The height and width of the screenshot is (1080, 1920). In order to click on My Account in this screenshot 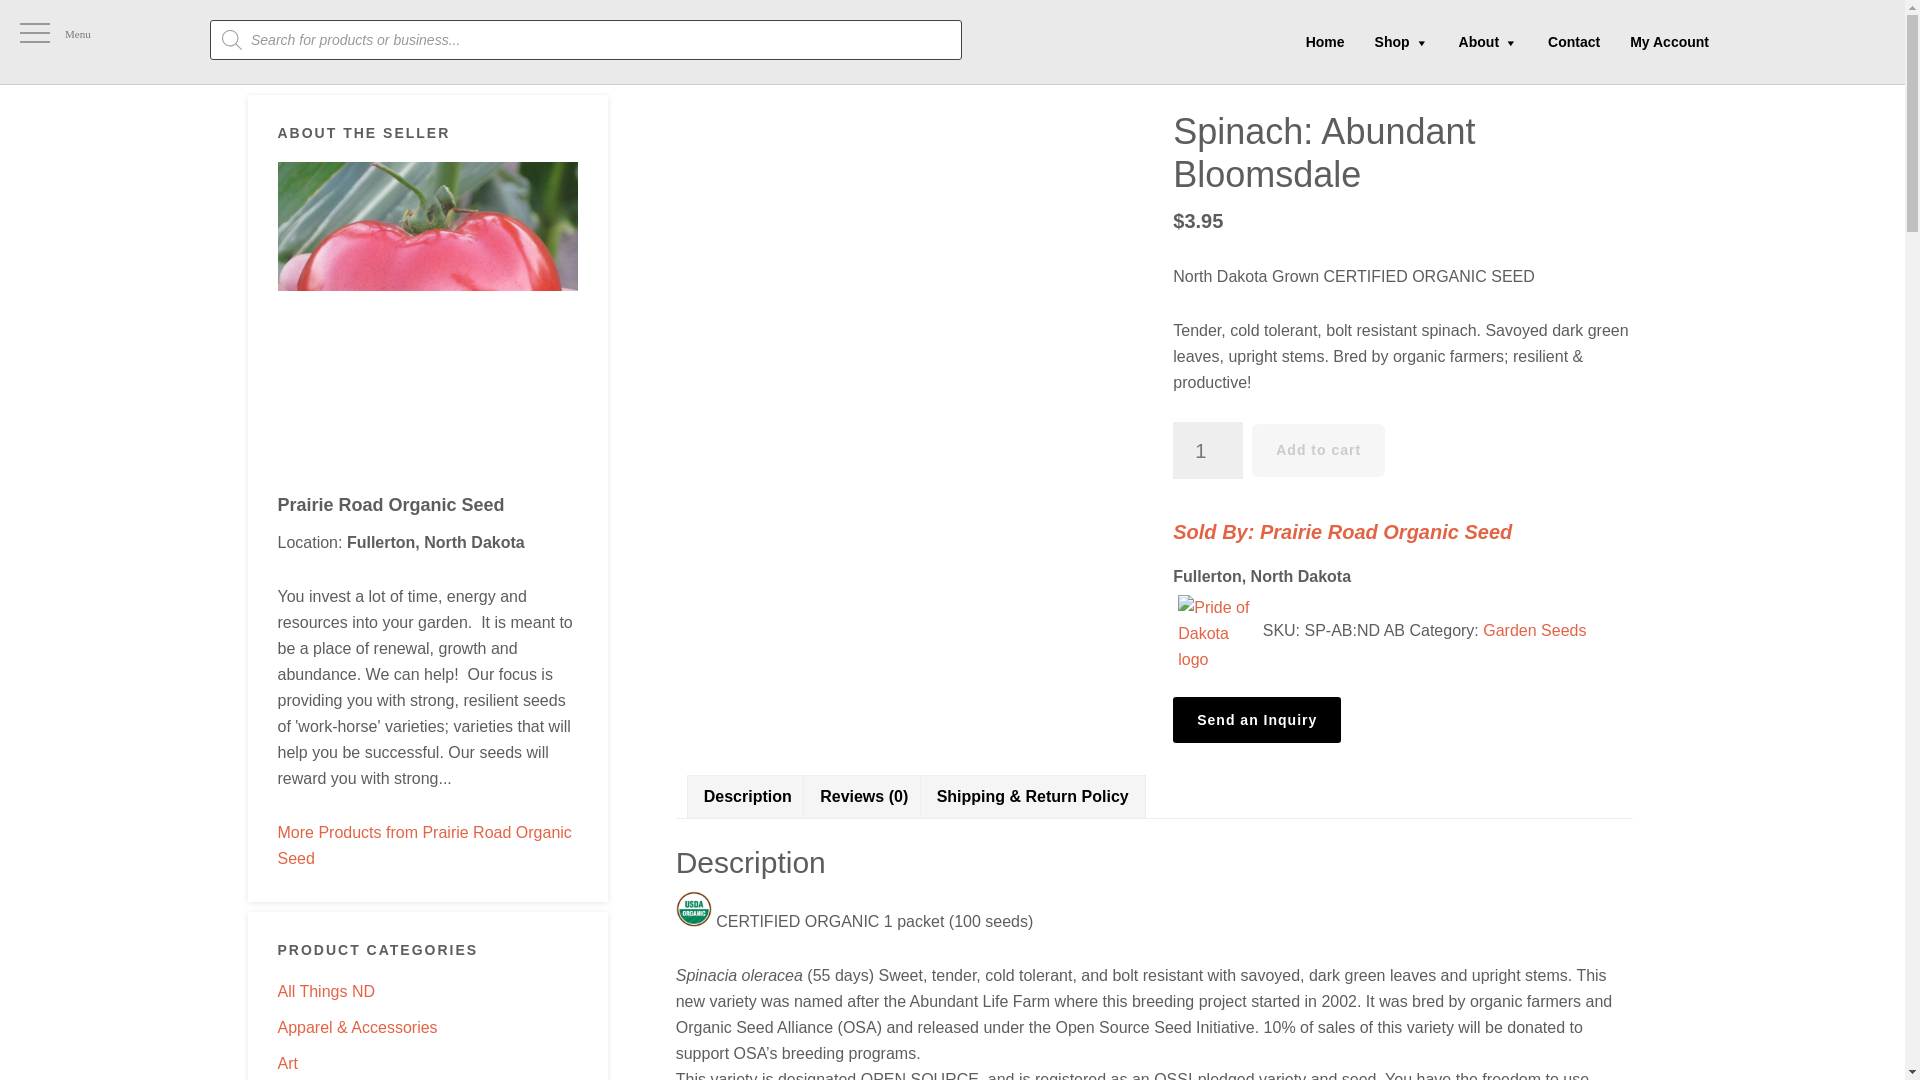, I will do `click(1669, 41)`.